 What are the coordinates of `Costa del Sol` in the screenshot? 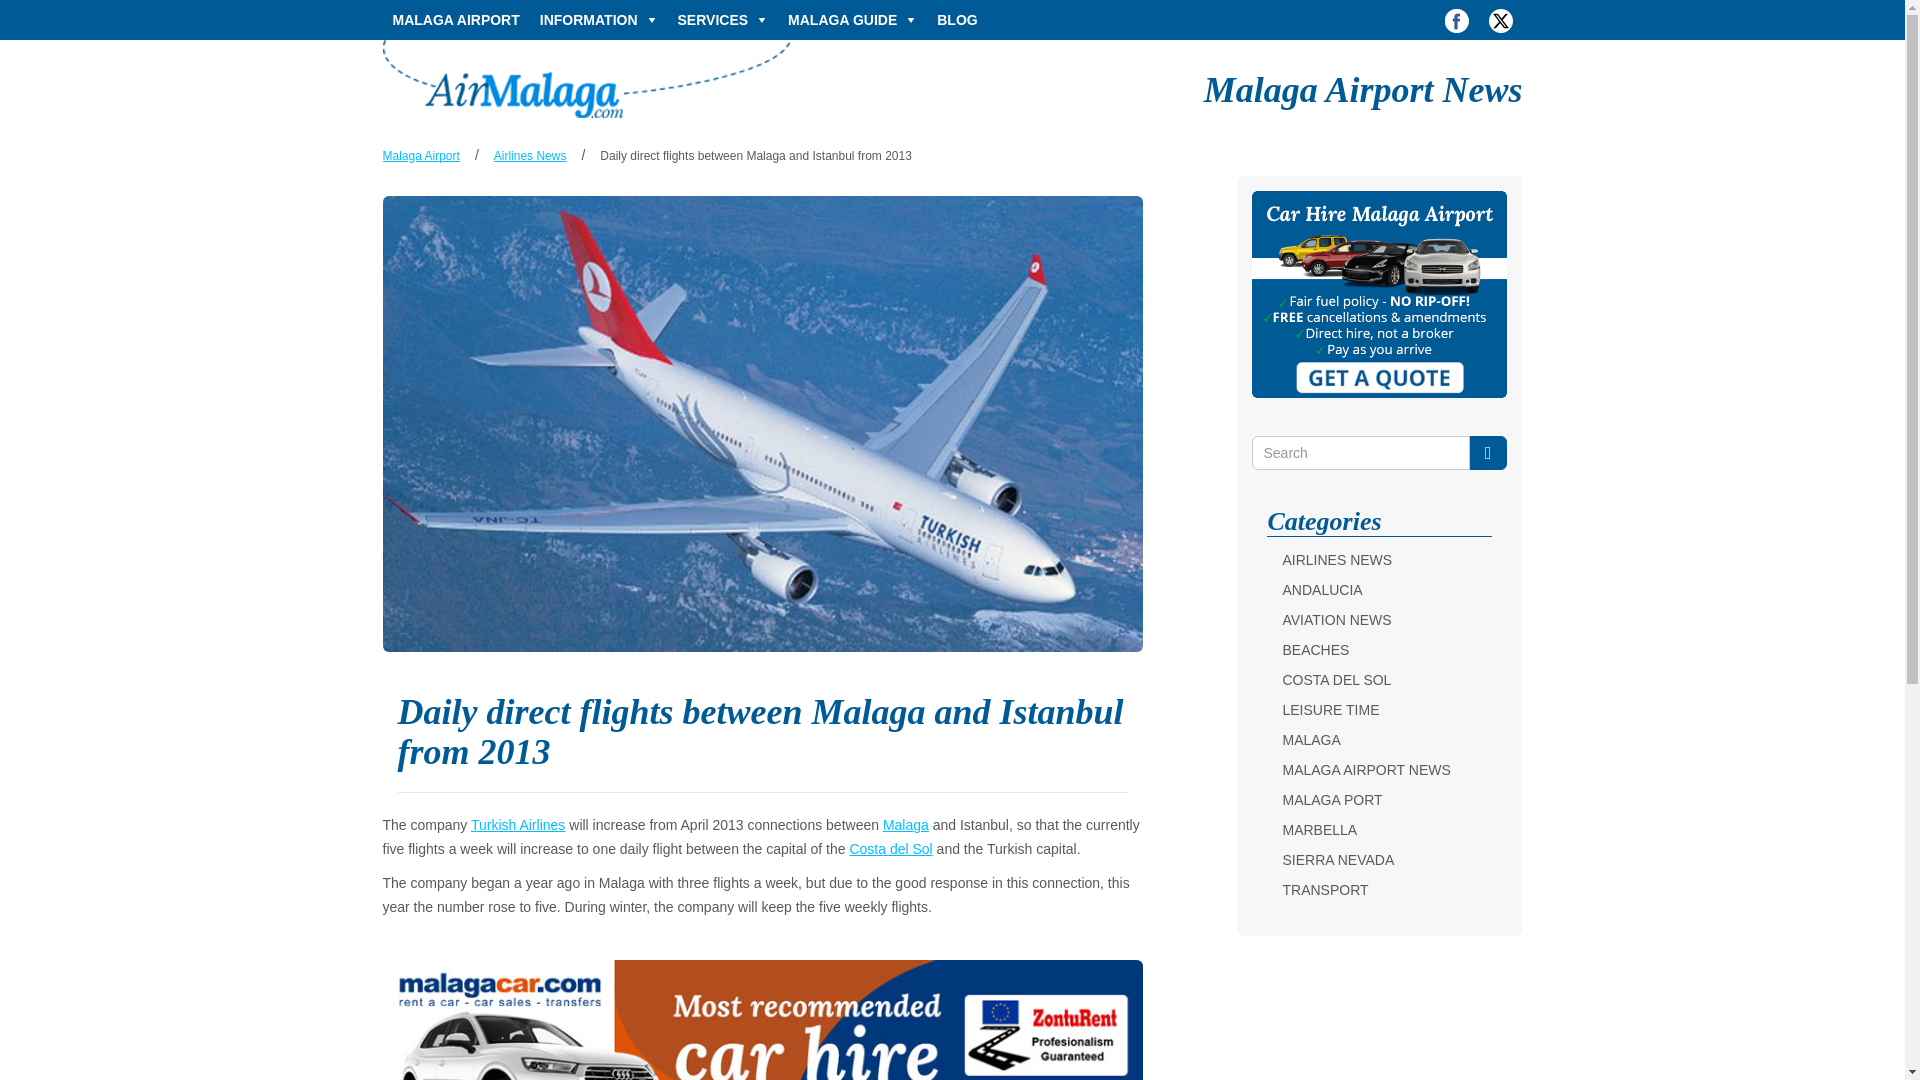 It's located at (890, 849).